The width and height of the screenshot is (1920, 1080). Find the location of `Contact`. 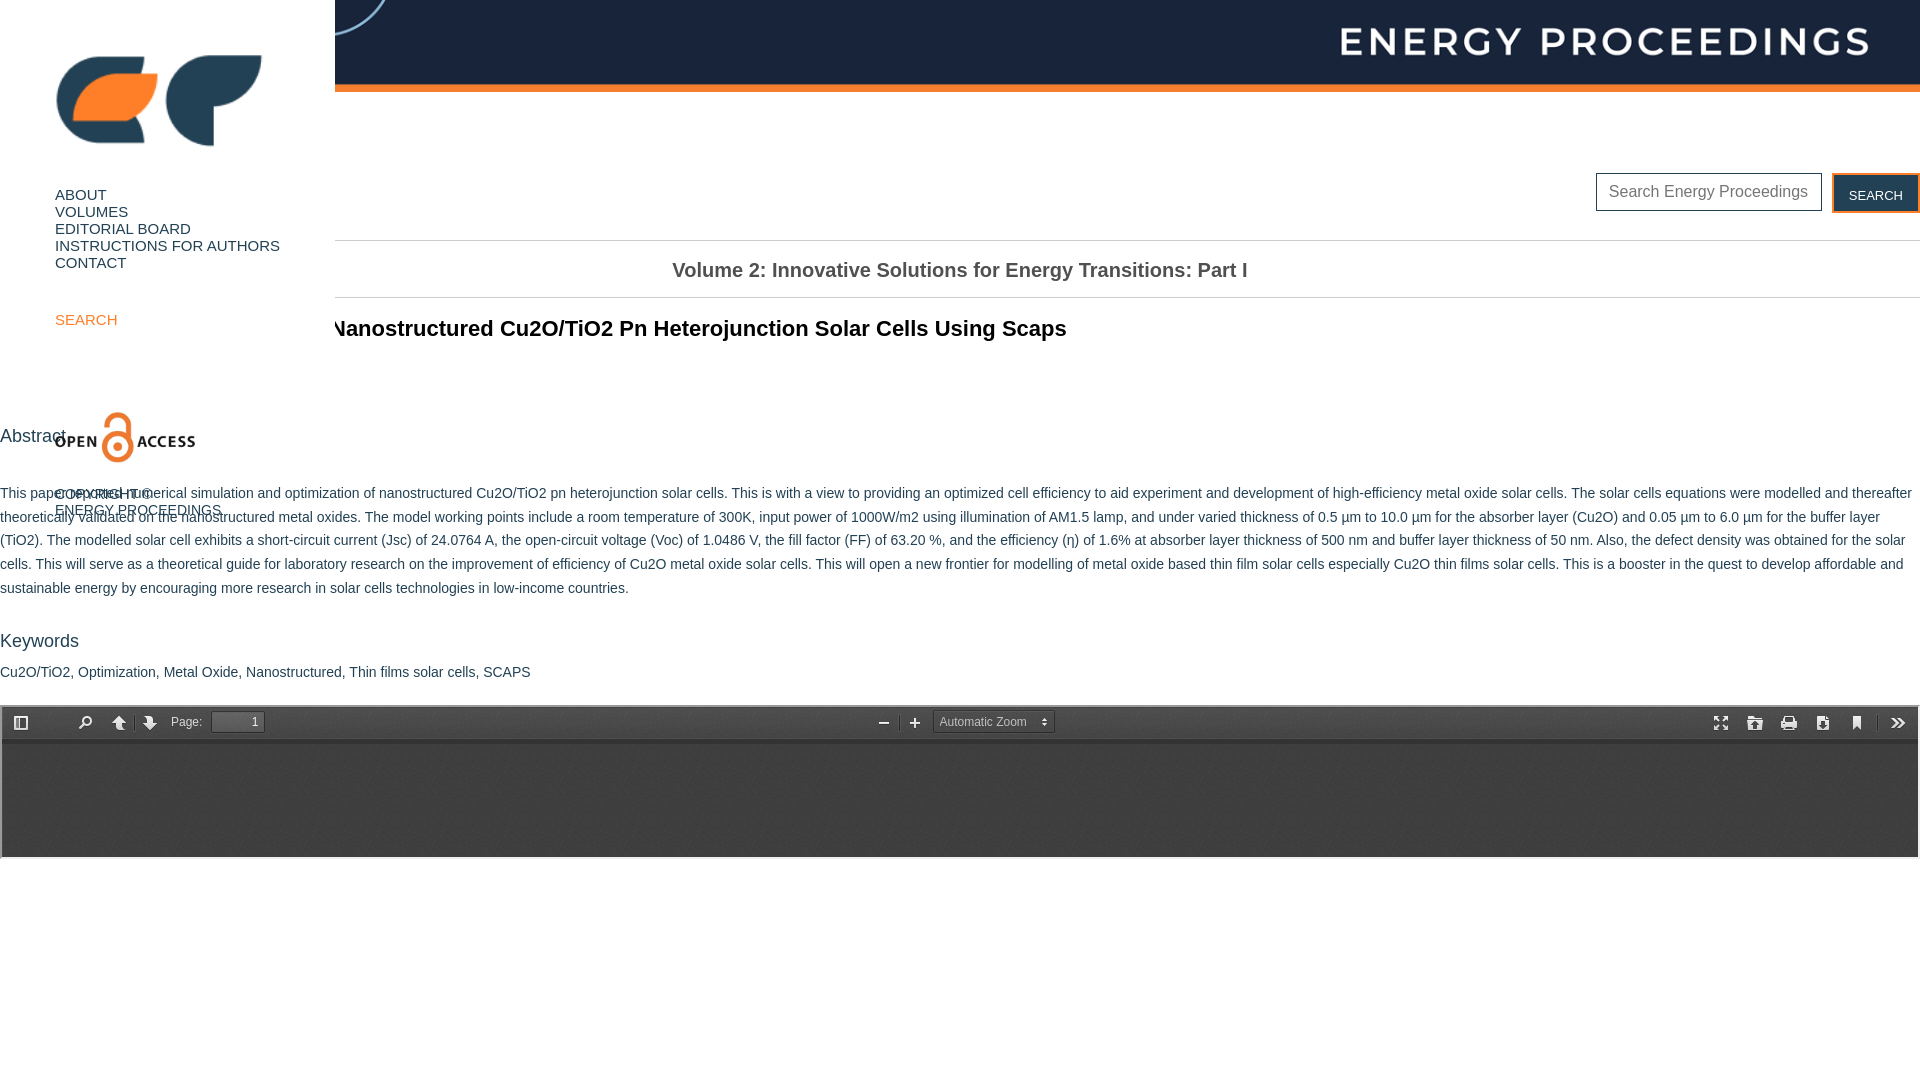

Contact is located at coordinates (90, 262).